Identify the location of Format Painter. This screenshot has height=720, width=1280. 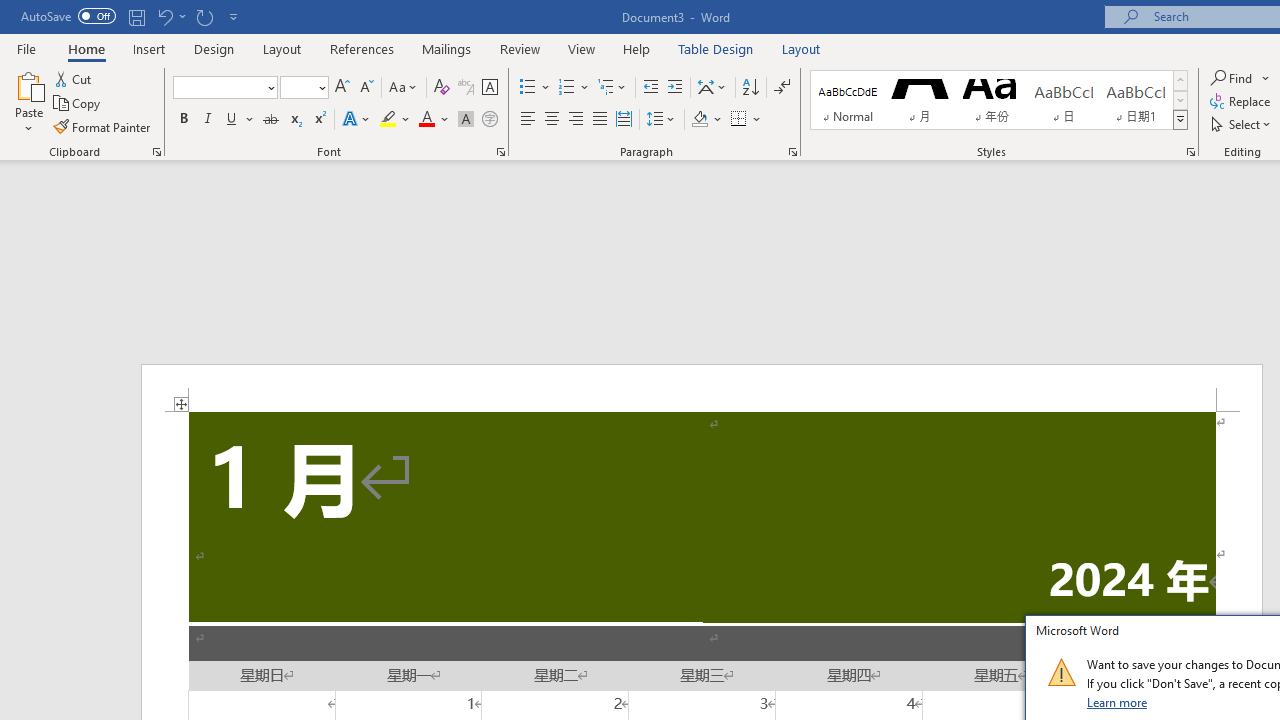
(103, 126).